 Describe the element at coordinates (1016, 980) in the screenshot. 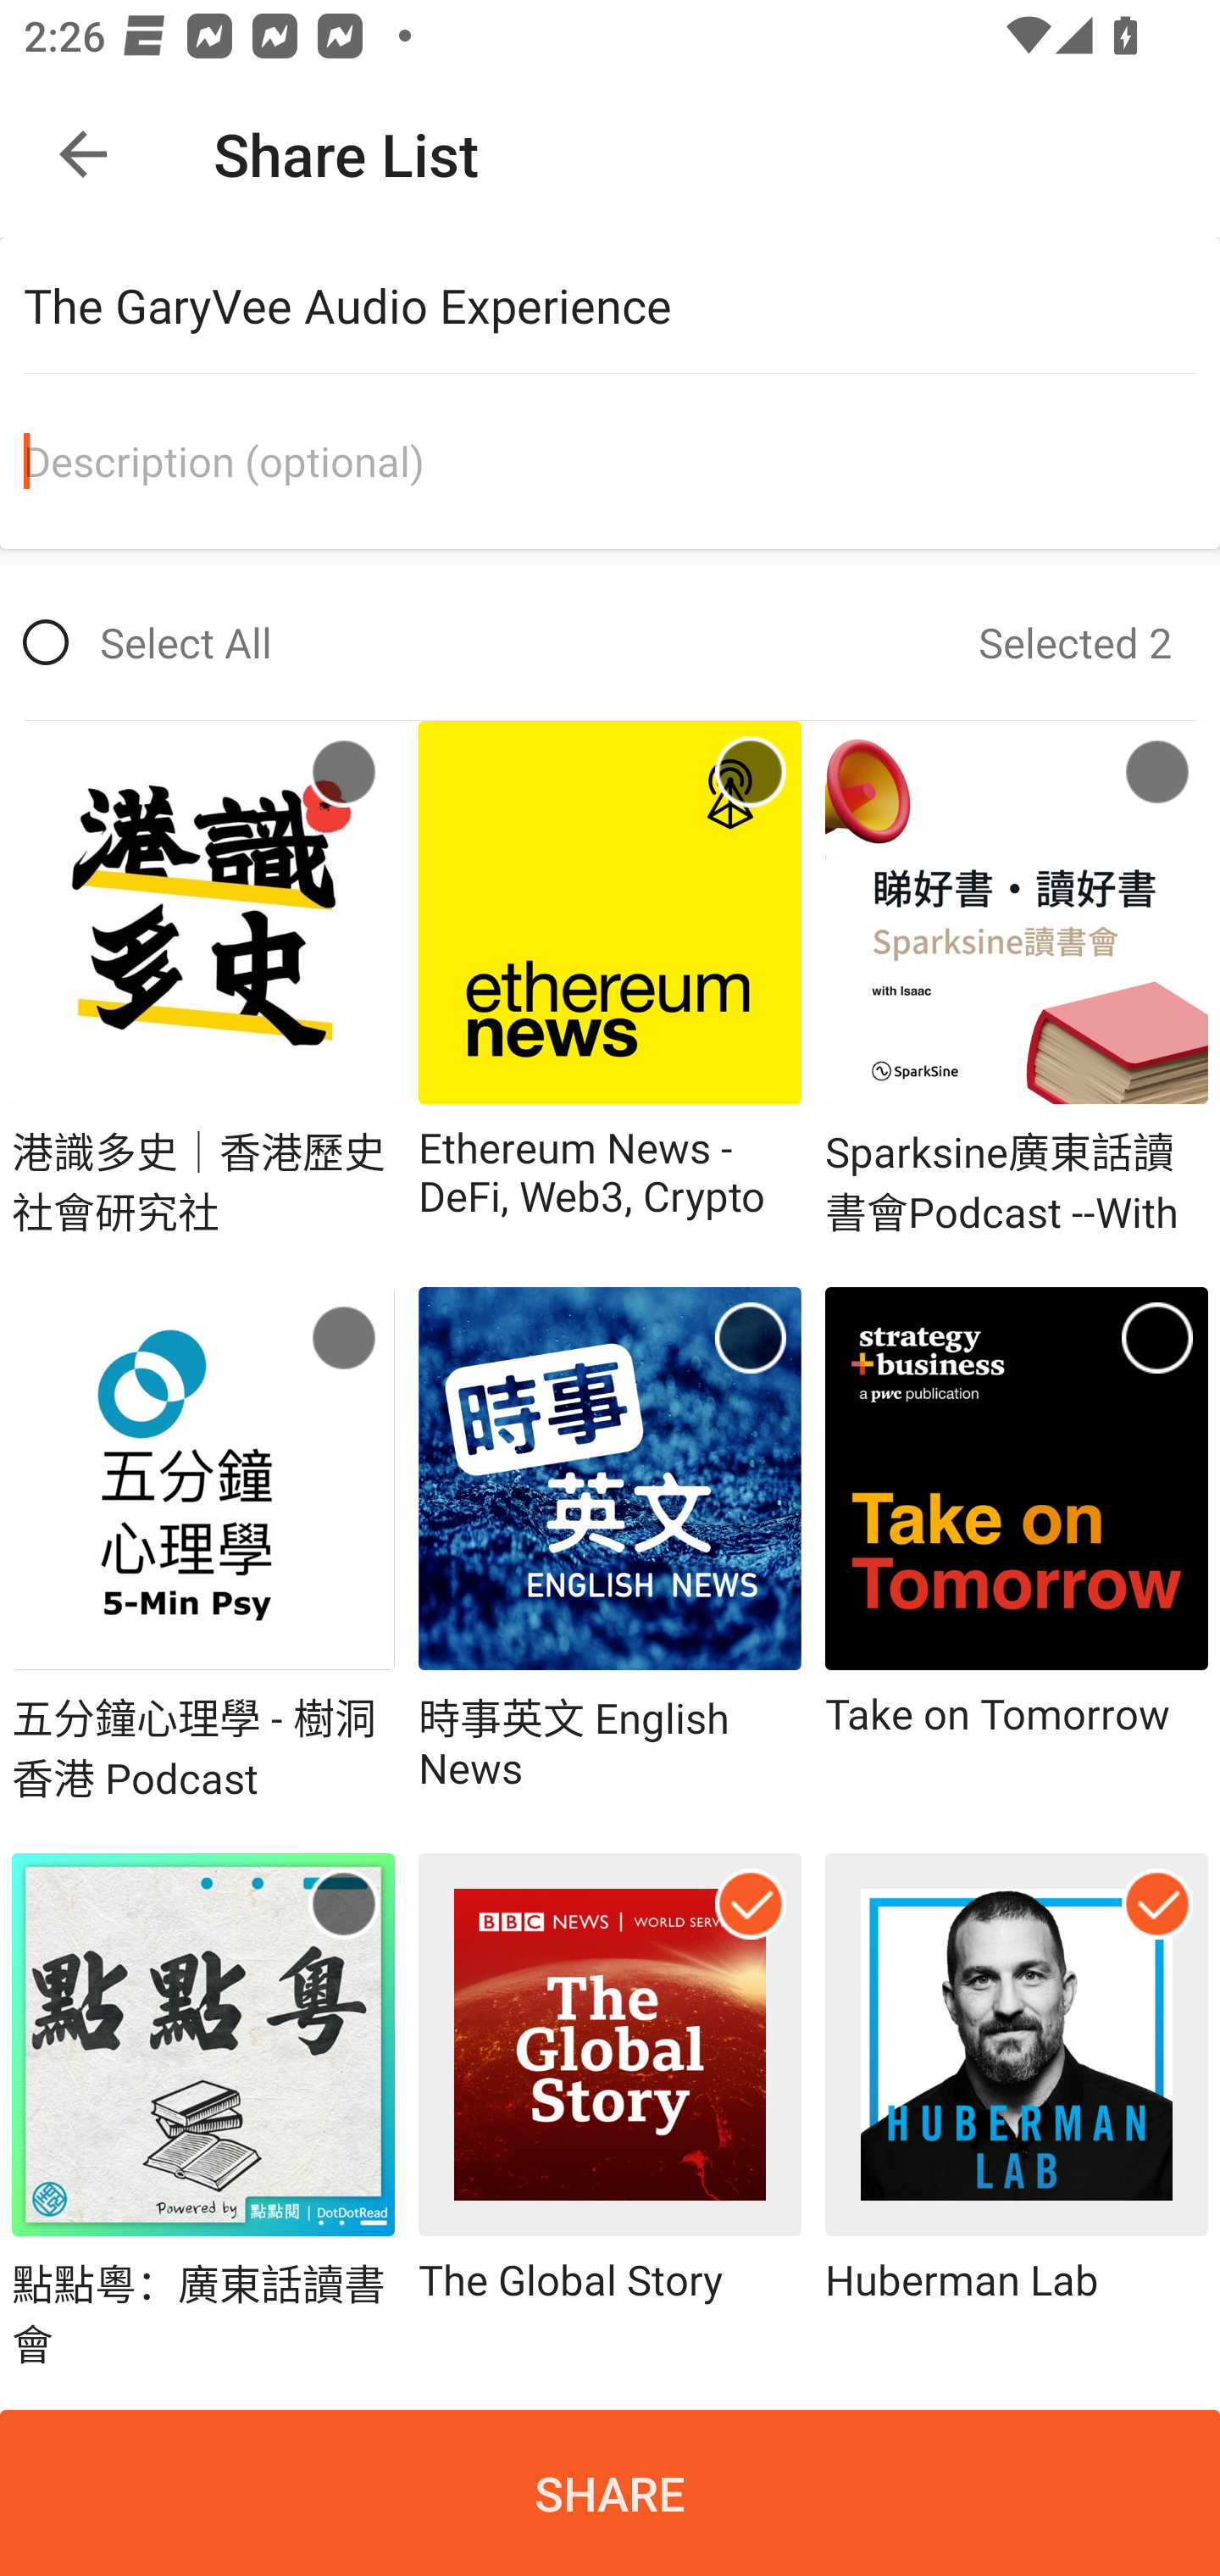

I see `Sparksine廣東話讀書會Podcast --With Isaac` at that location.